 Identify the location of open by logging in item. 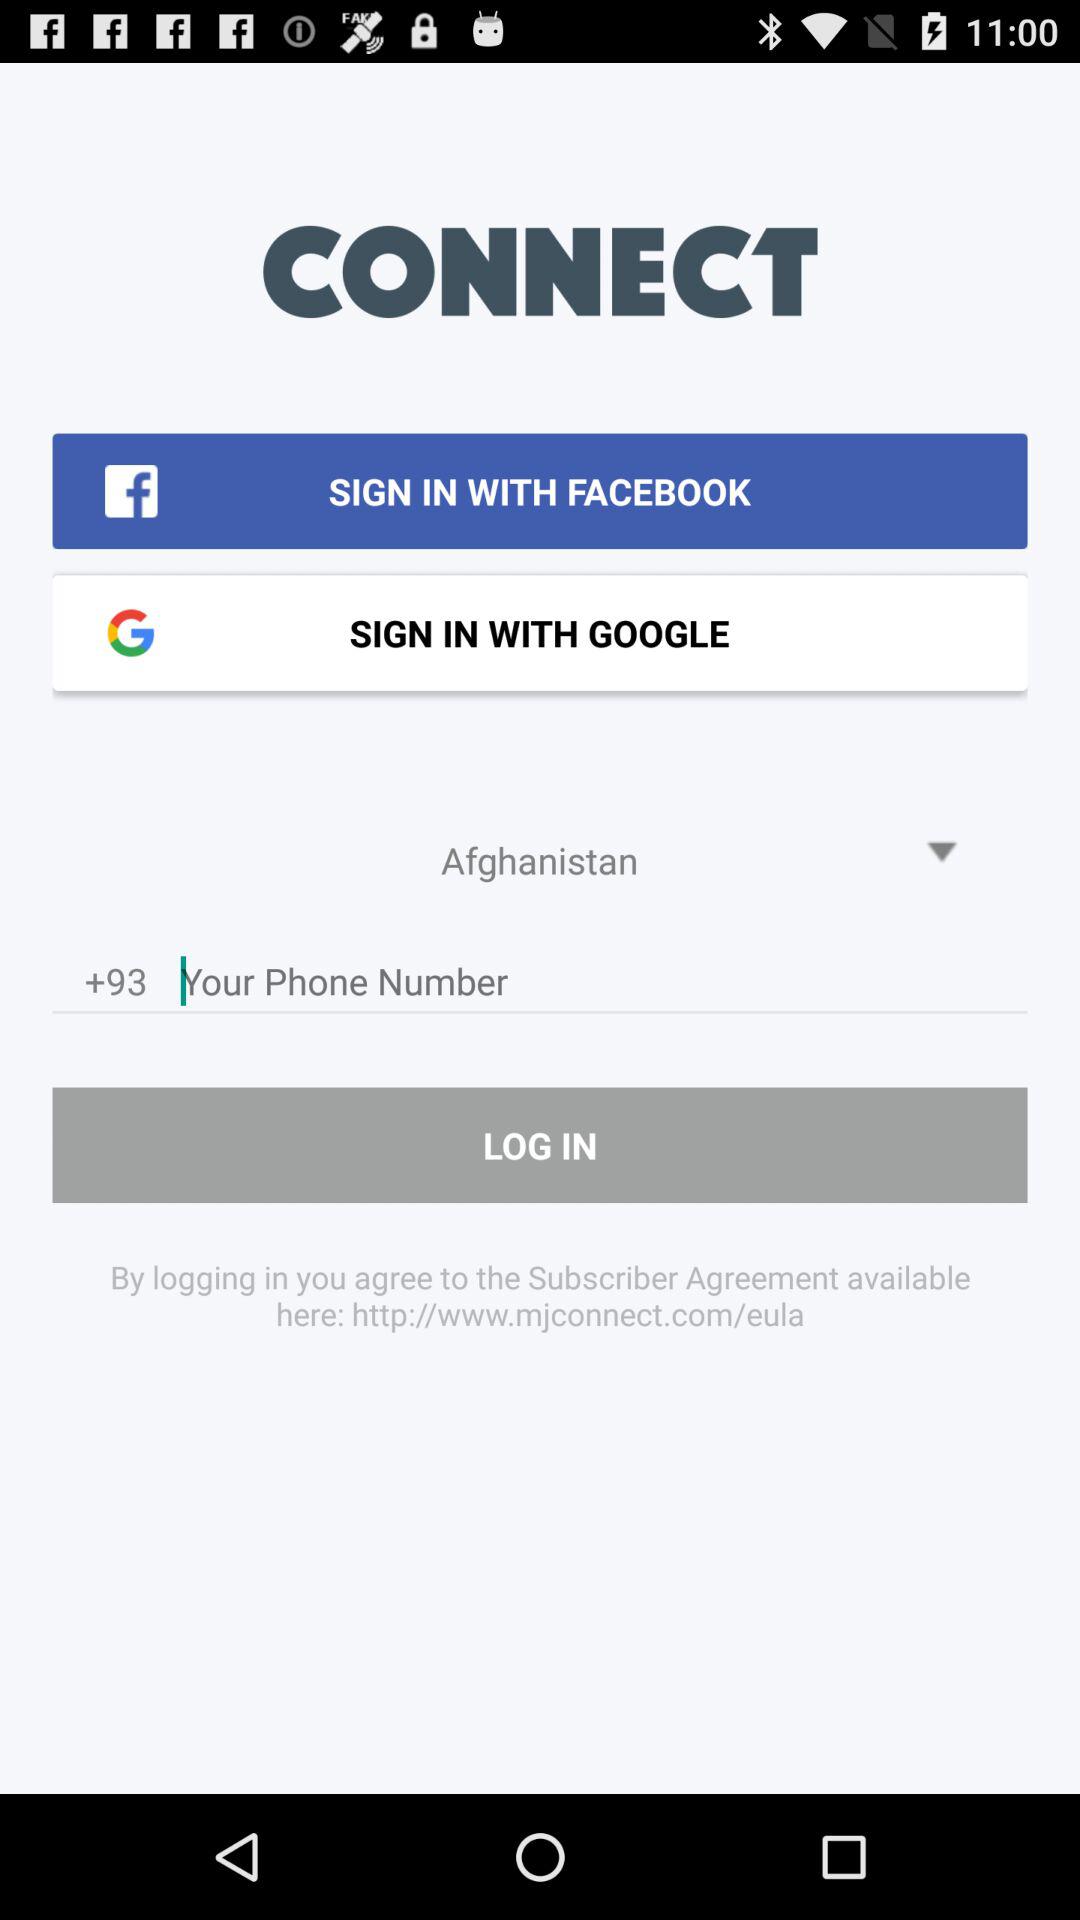
(540, 1294).